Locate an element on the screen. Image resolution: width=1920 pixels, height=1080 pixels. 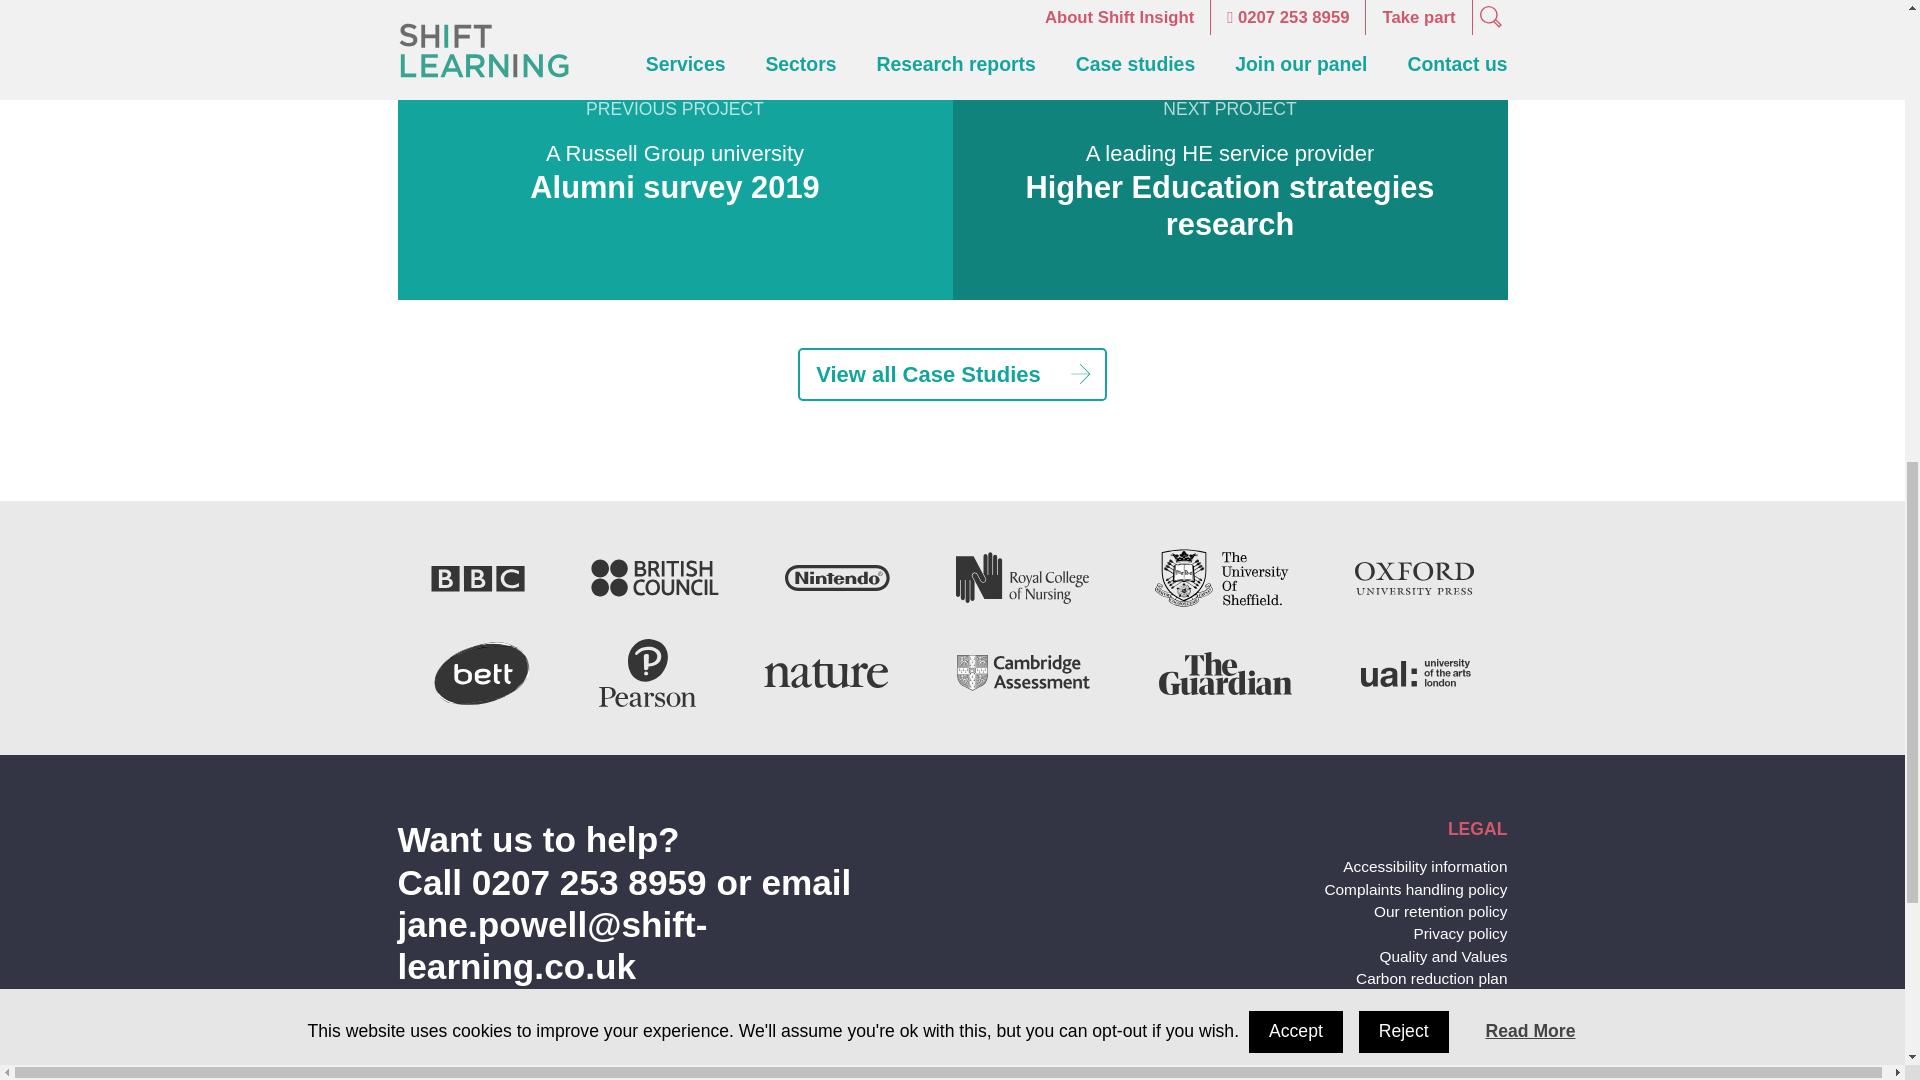
Alumni survey 2019 is located at coordinates (674, 187).